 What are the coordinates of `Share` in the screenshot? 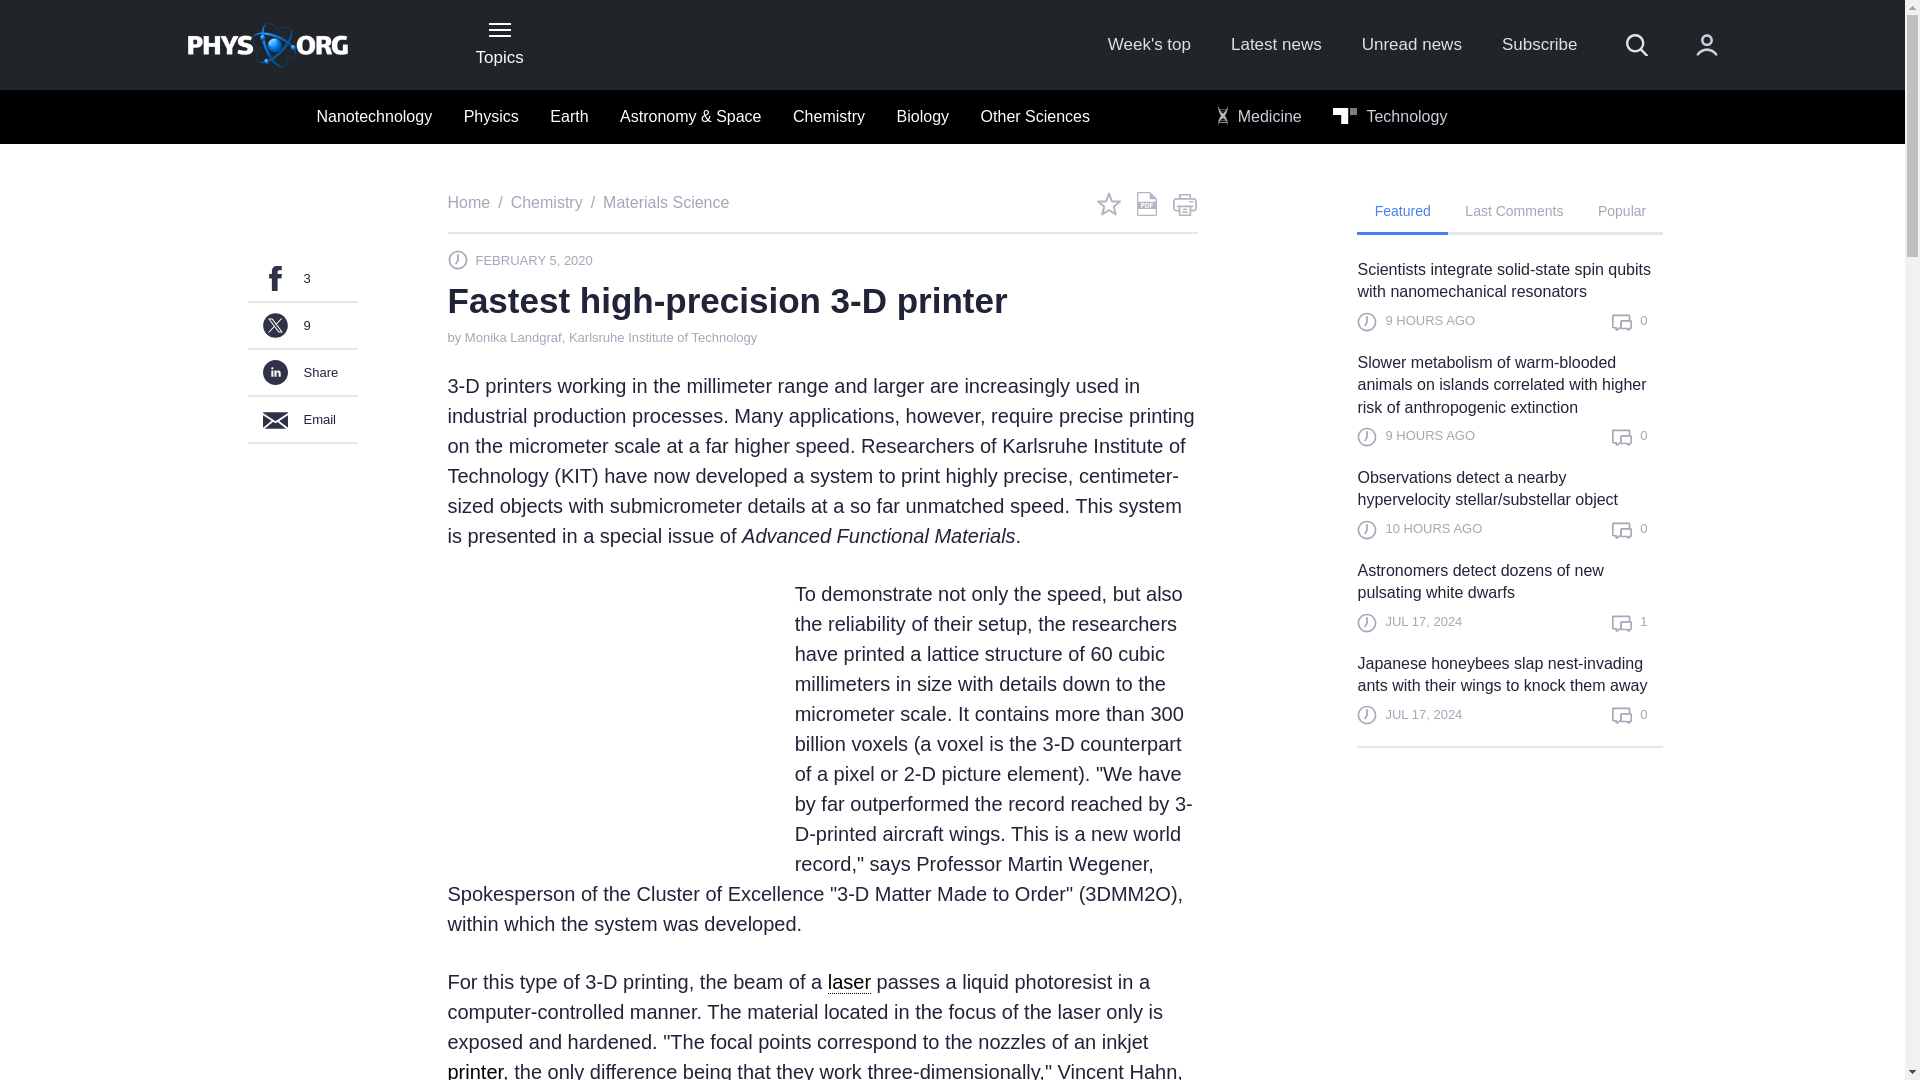 It's located at (302, 373).